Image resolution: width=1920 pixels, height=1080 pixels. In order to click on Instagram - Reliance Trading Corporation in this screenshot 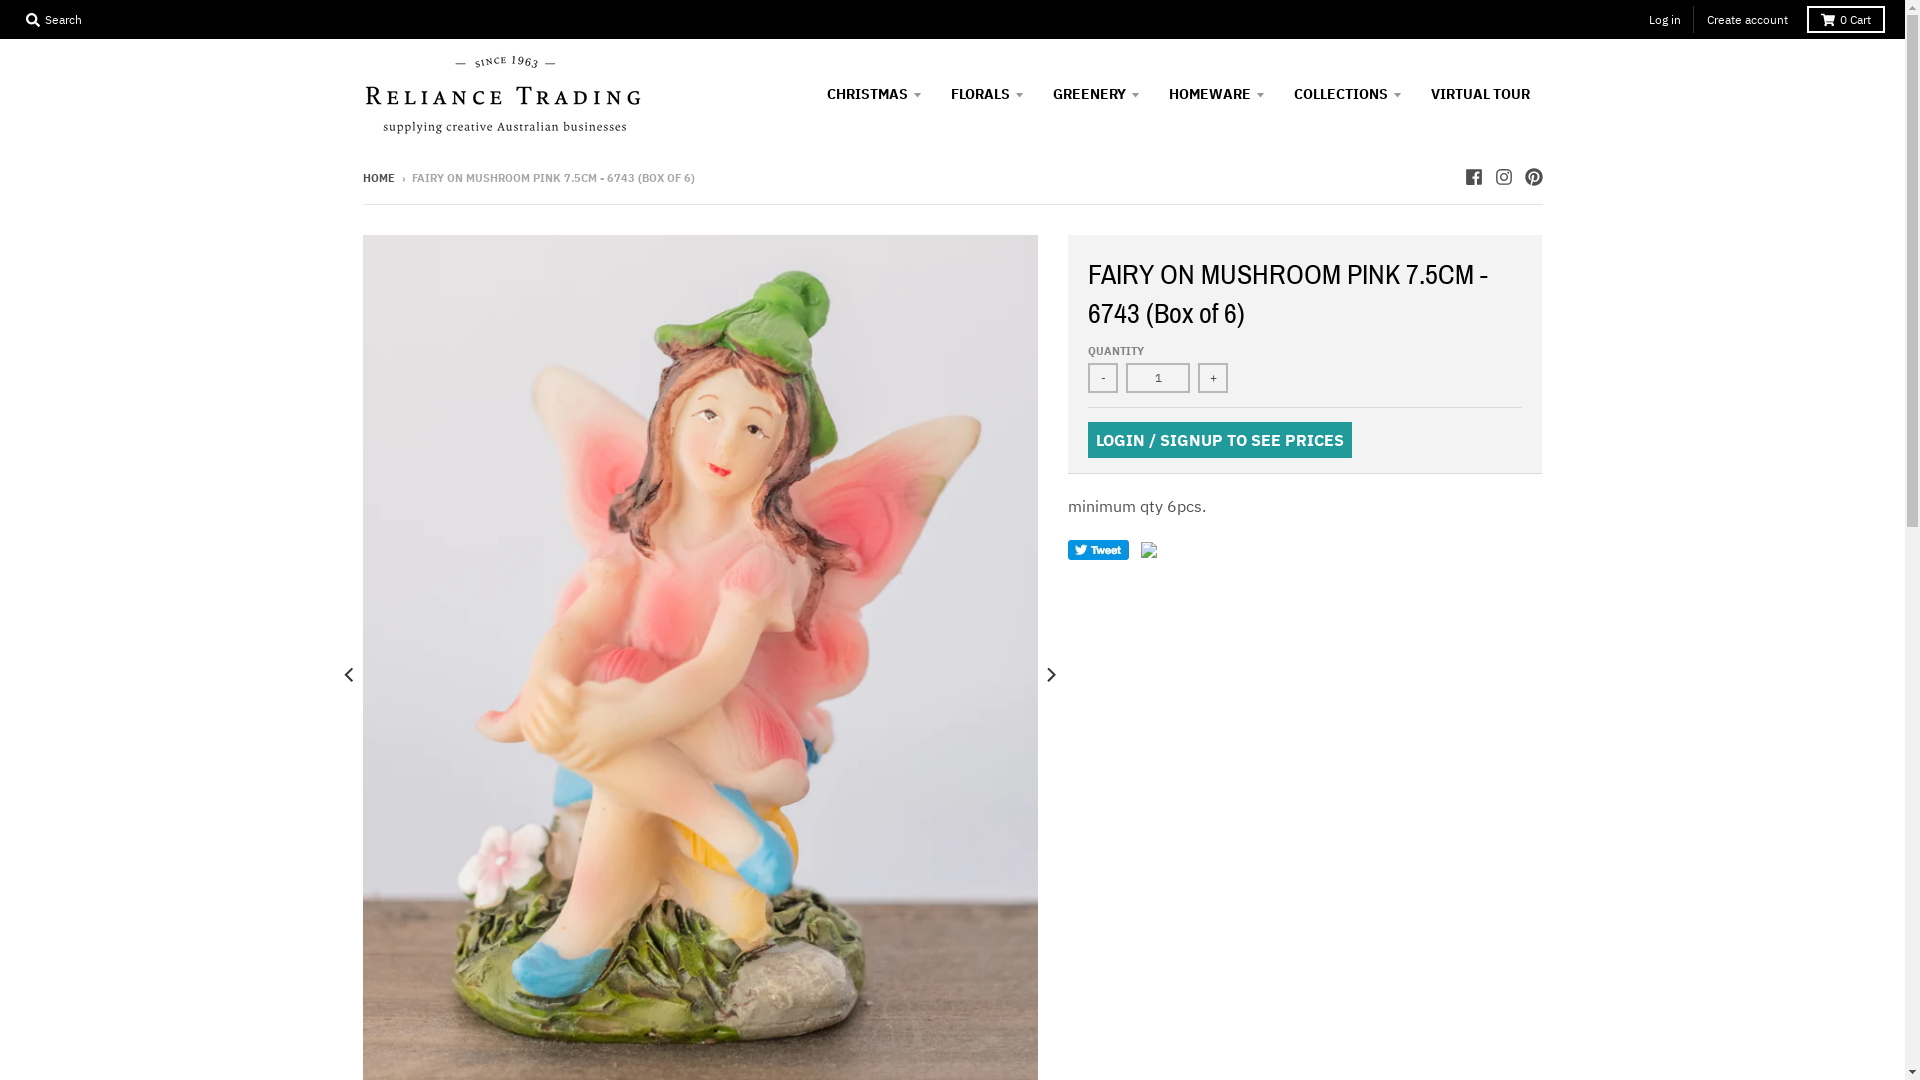, I will do `click(1503, 177)`.